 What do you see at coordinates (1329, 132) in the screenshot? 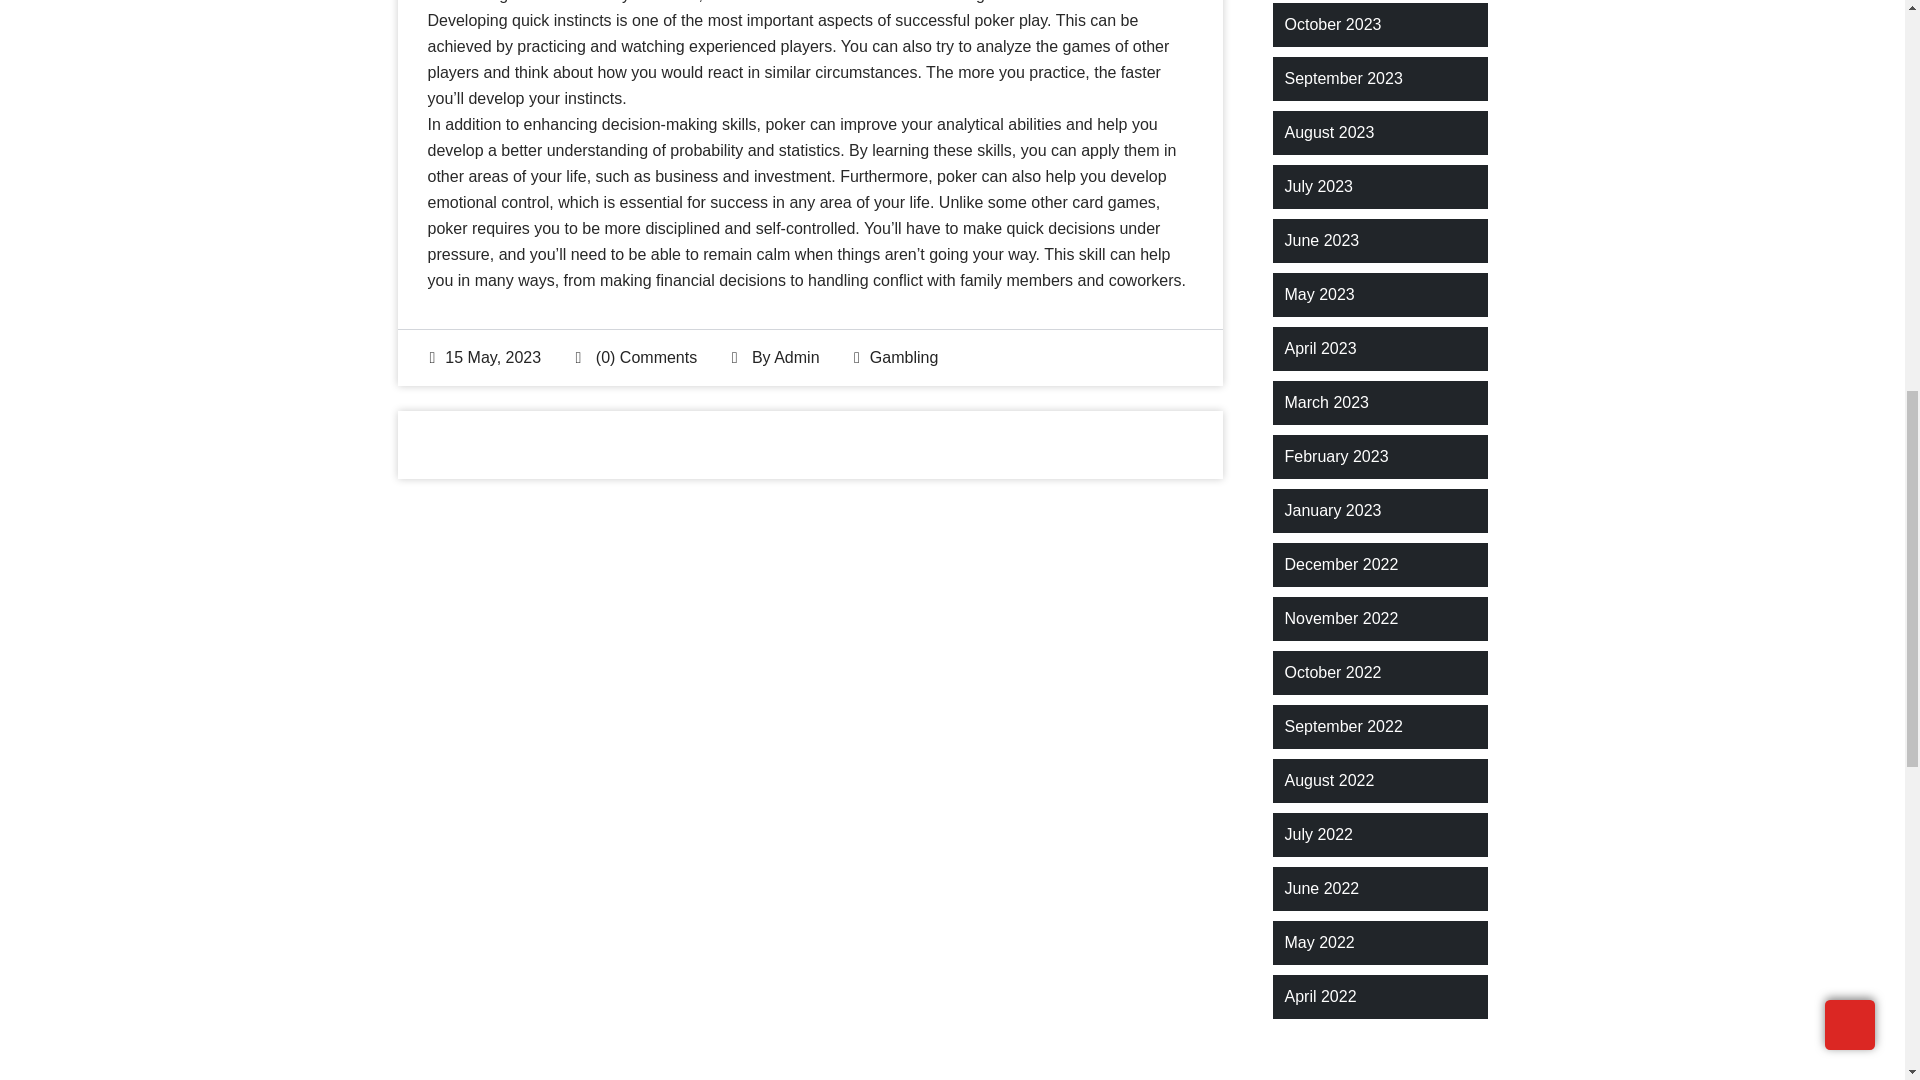
I see `August 2023` at bounding box center [1329, 132].